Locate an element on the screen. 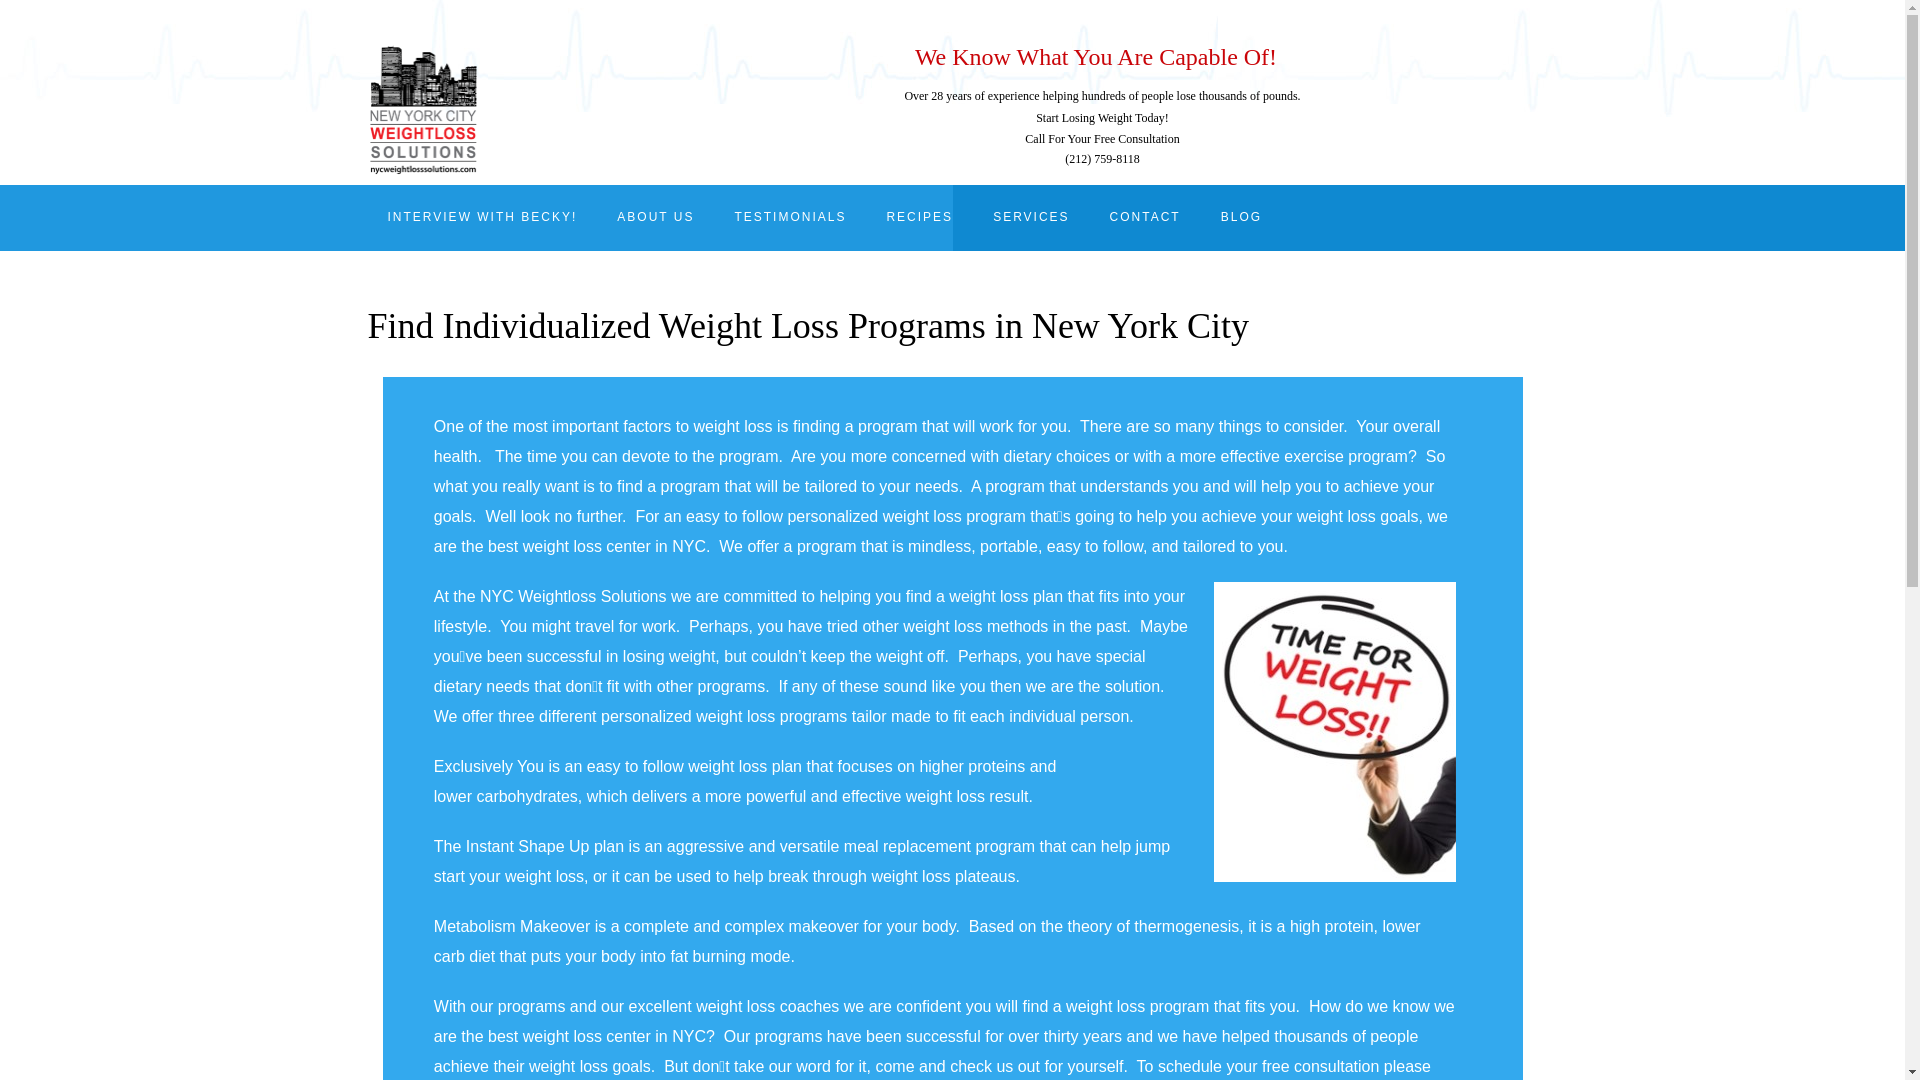 This screenshot has height=1080, width=1920. Testimonials is located at coordinates (790, 217).